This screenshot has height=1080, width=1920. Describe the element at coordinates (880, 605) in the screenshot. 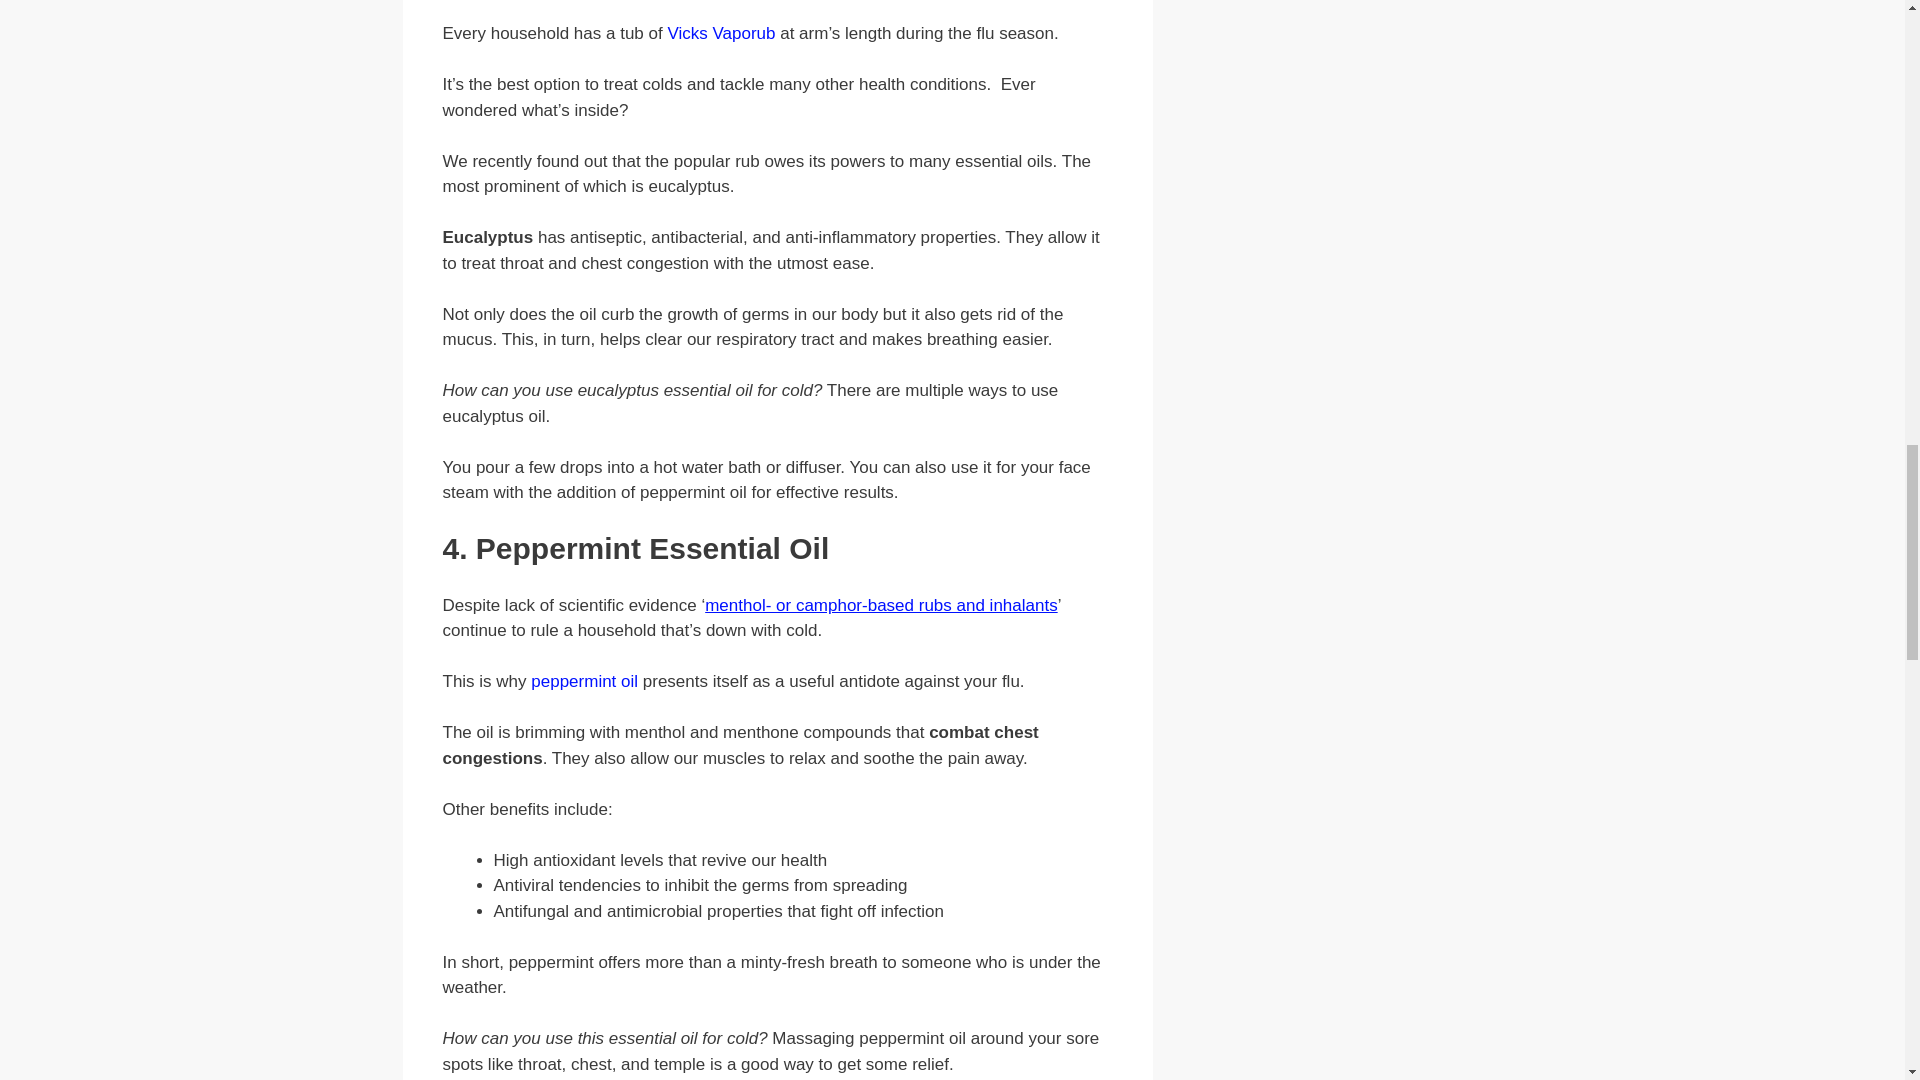

I see `menthol- or camphor-based rubs and inhalants` at that location.